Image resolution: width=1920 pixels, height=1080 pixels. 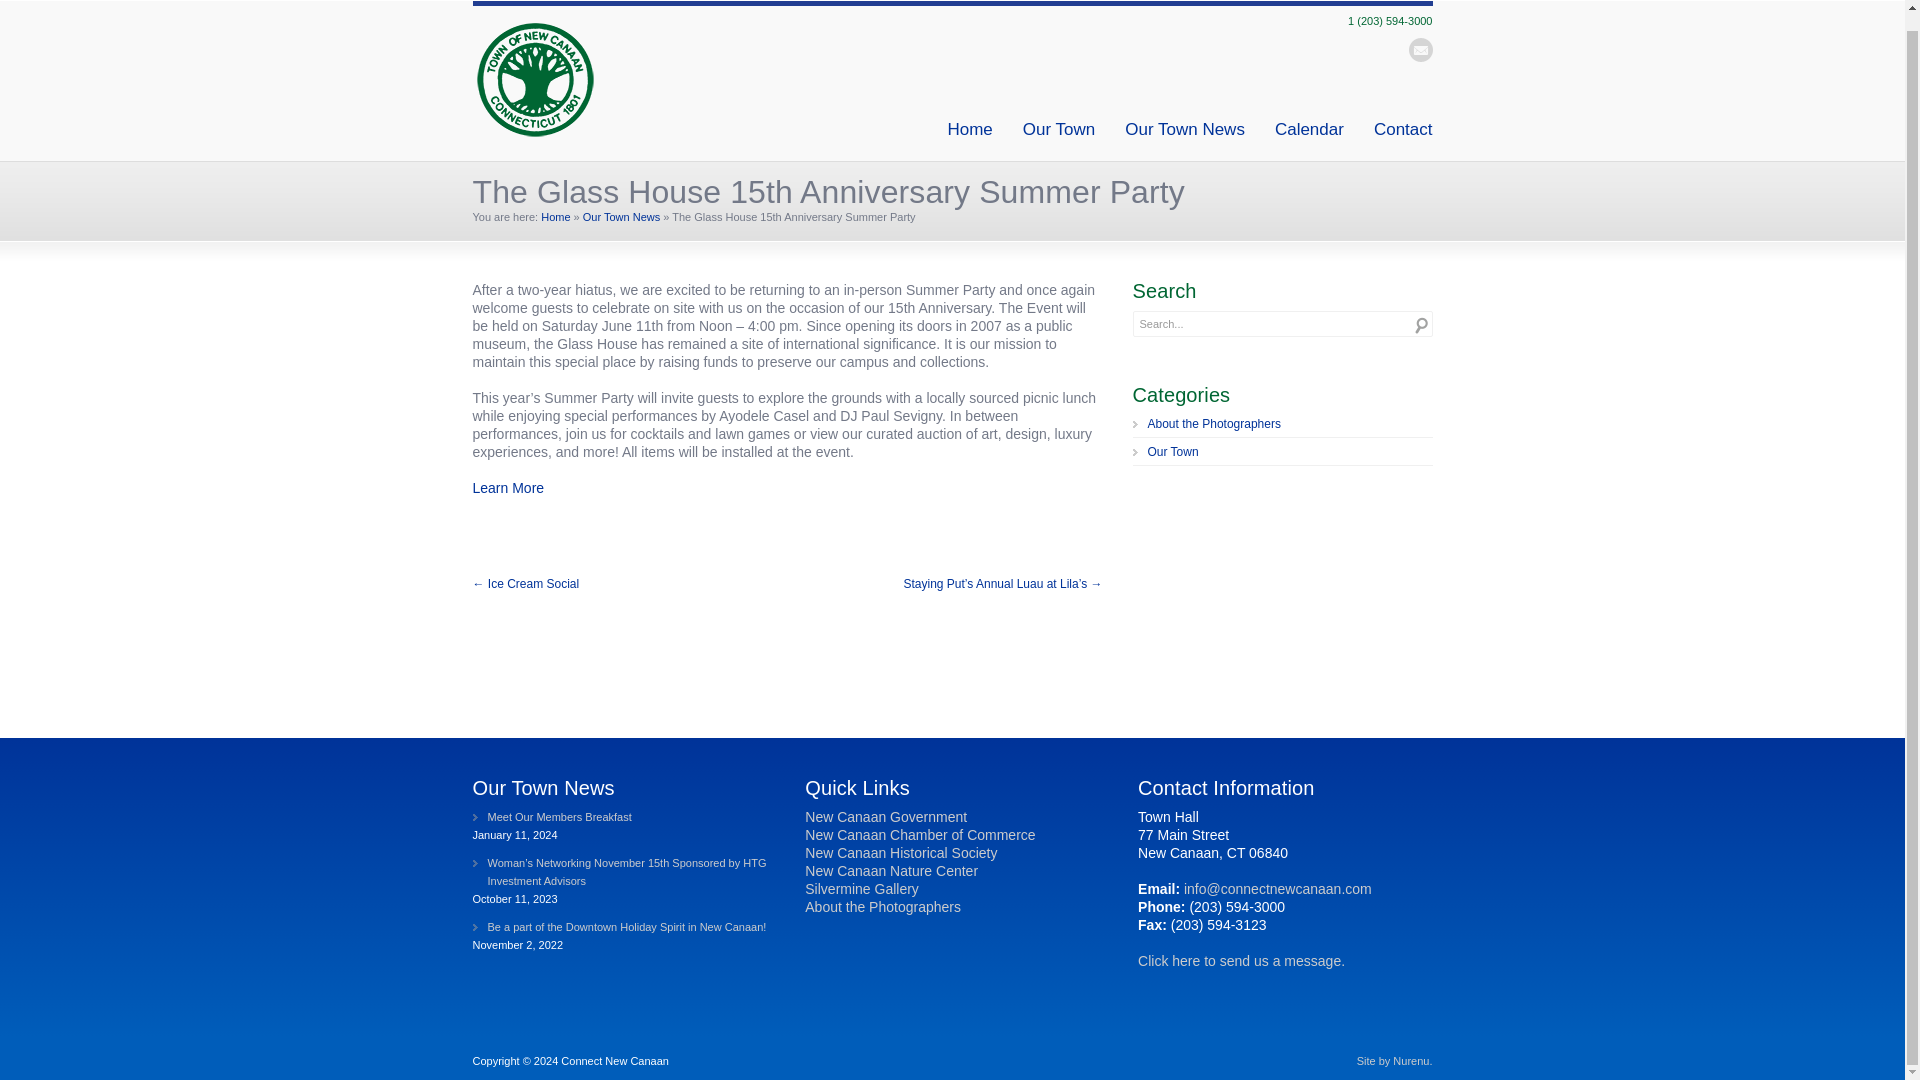 I want to click on Learn More, so click(x=508, y=487).